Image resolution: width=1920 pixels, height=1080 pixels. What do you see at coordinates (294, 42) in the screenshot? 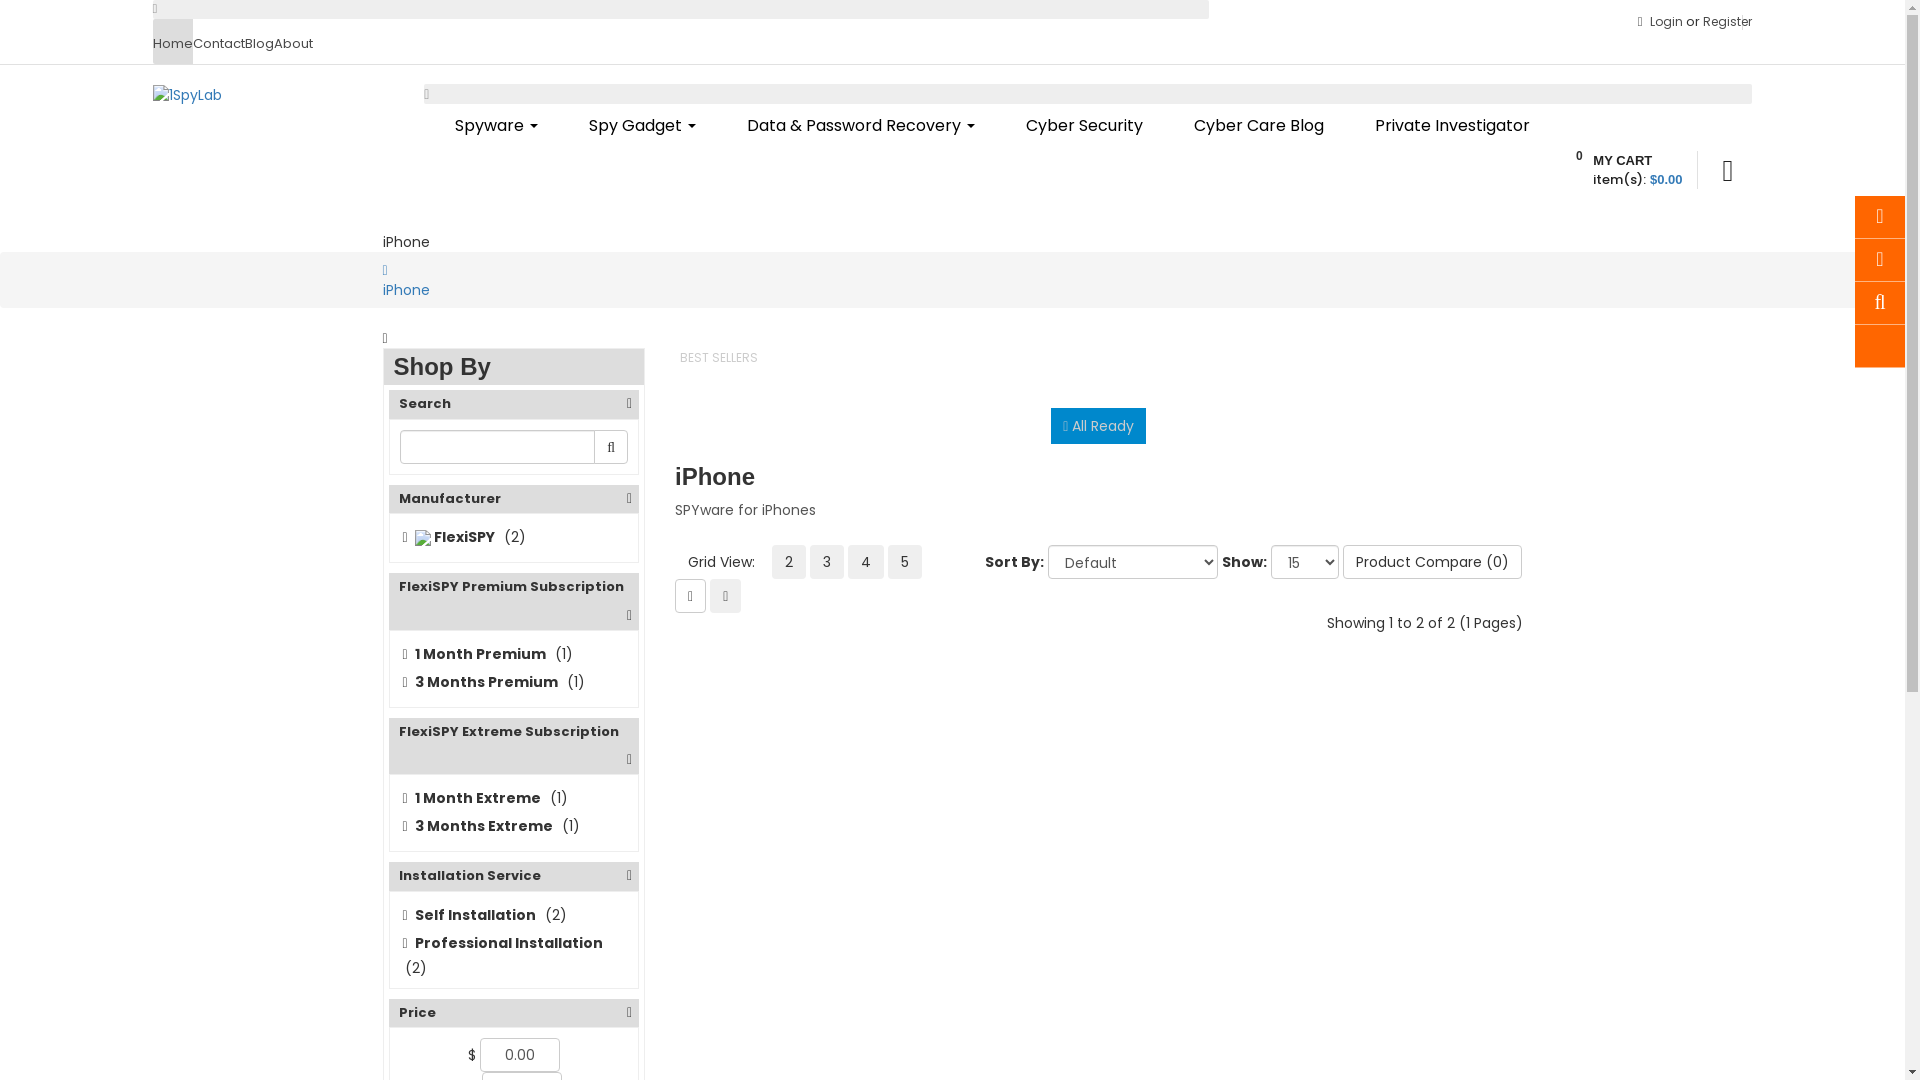
I see `About` at bounding box center [294, 42].